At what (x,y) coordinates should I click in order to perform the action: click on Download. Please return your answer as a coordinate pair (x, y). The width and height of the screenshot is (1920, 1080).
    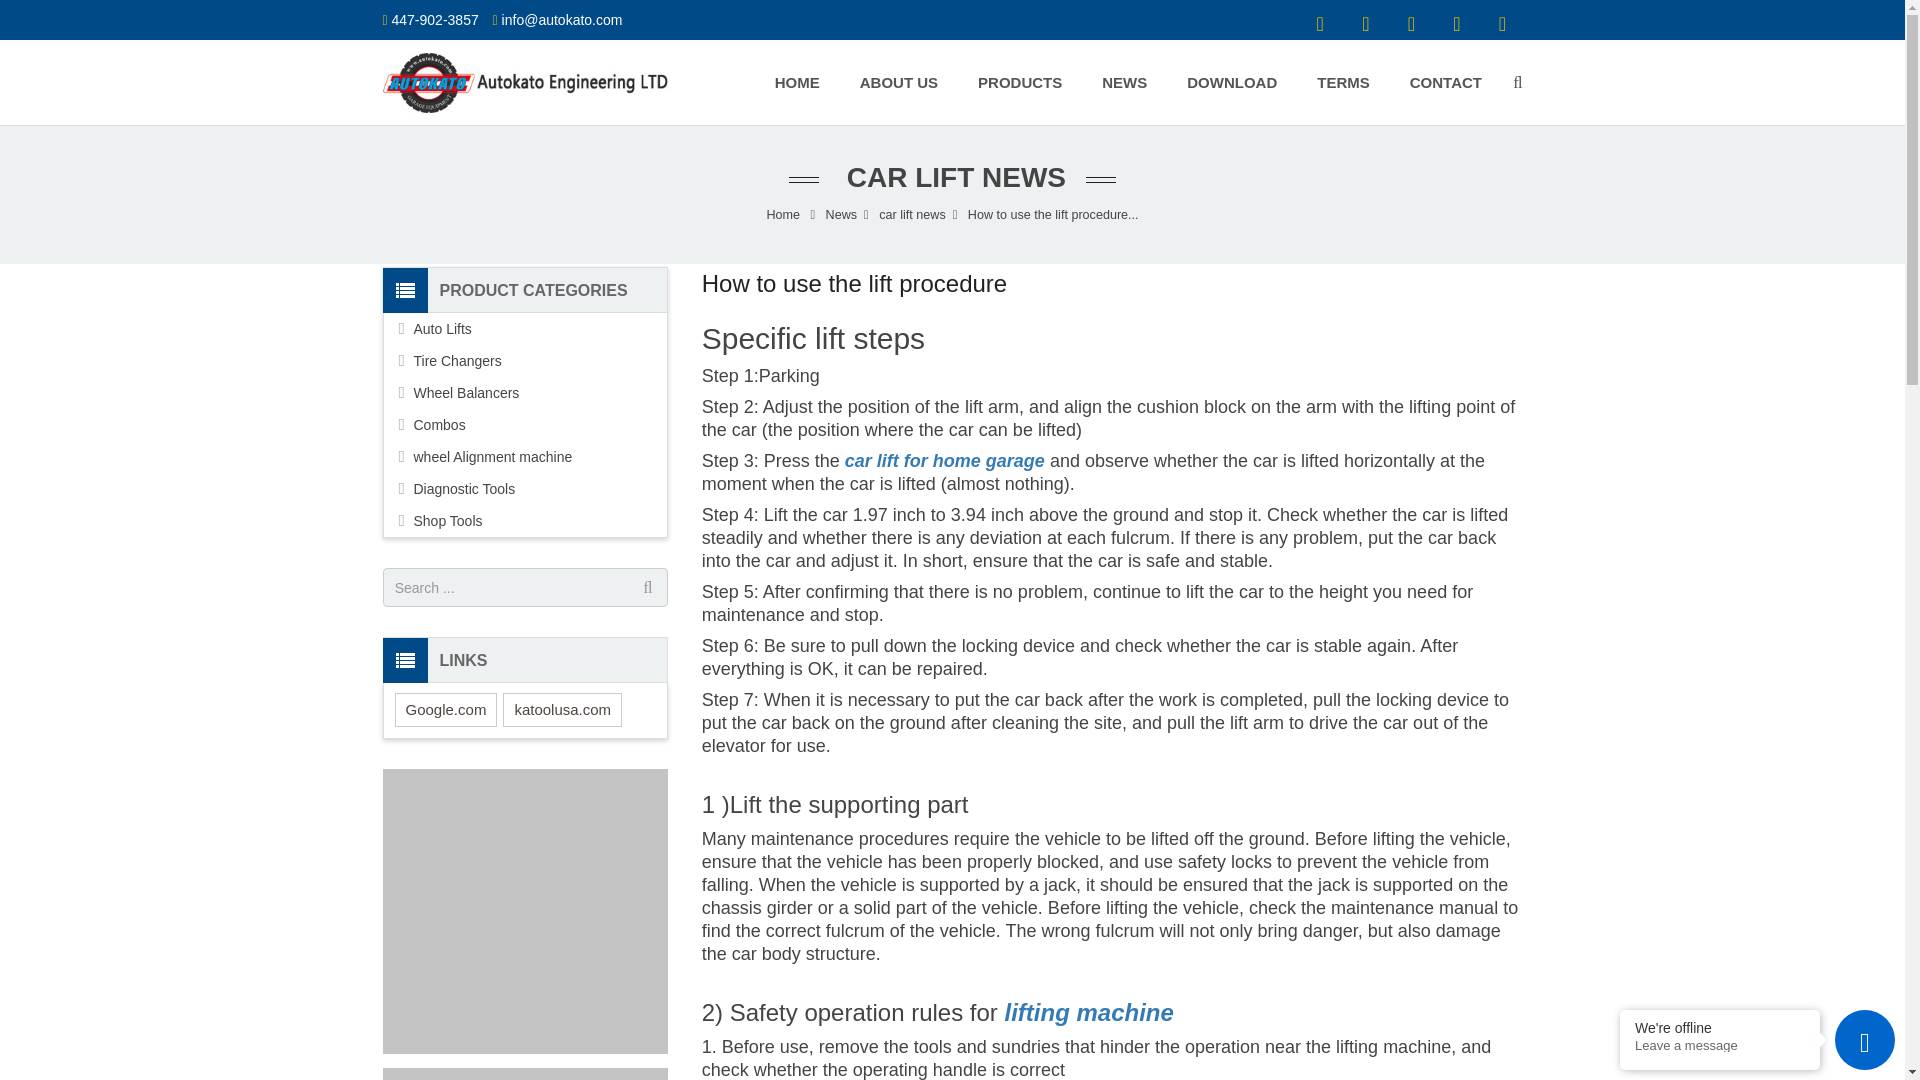
    Looking at the image, I should click on (1232, 82).